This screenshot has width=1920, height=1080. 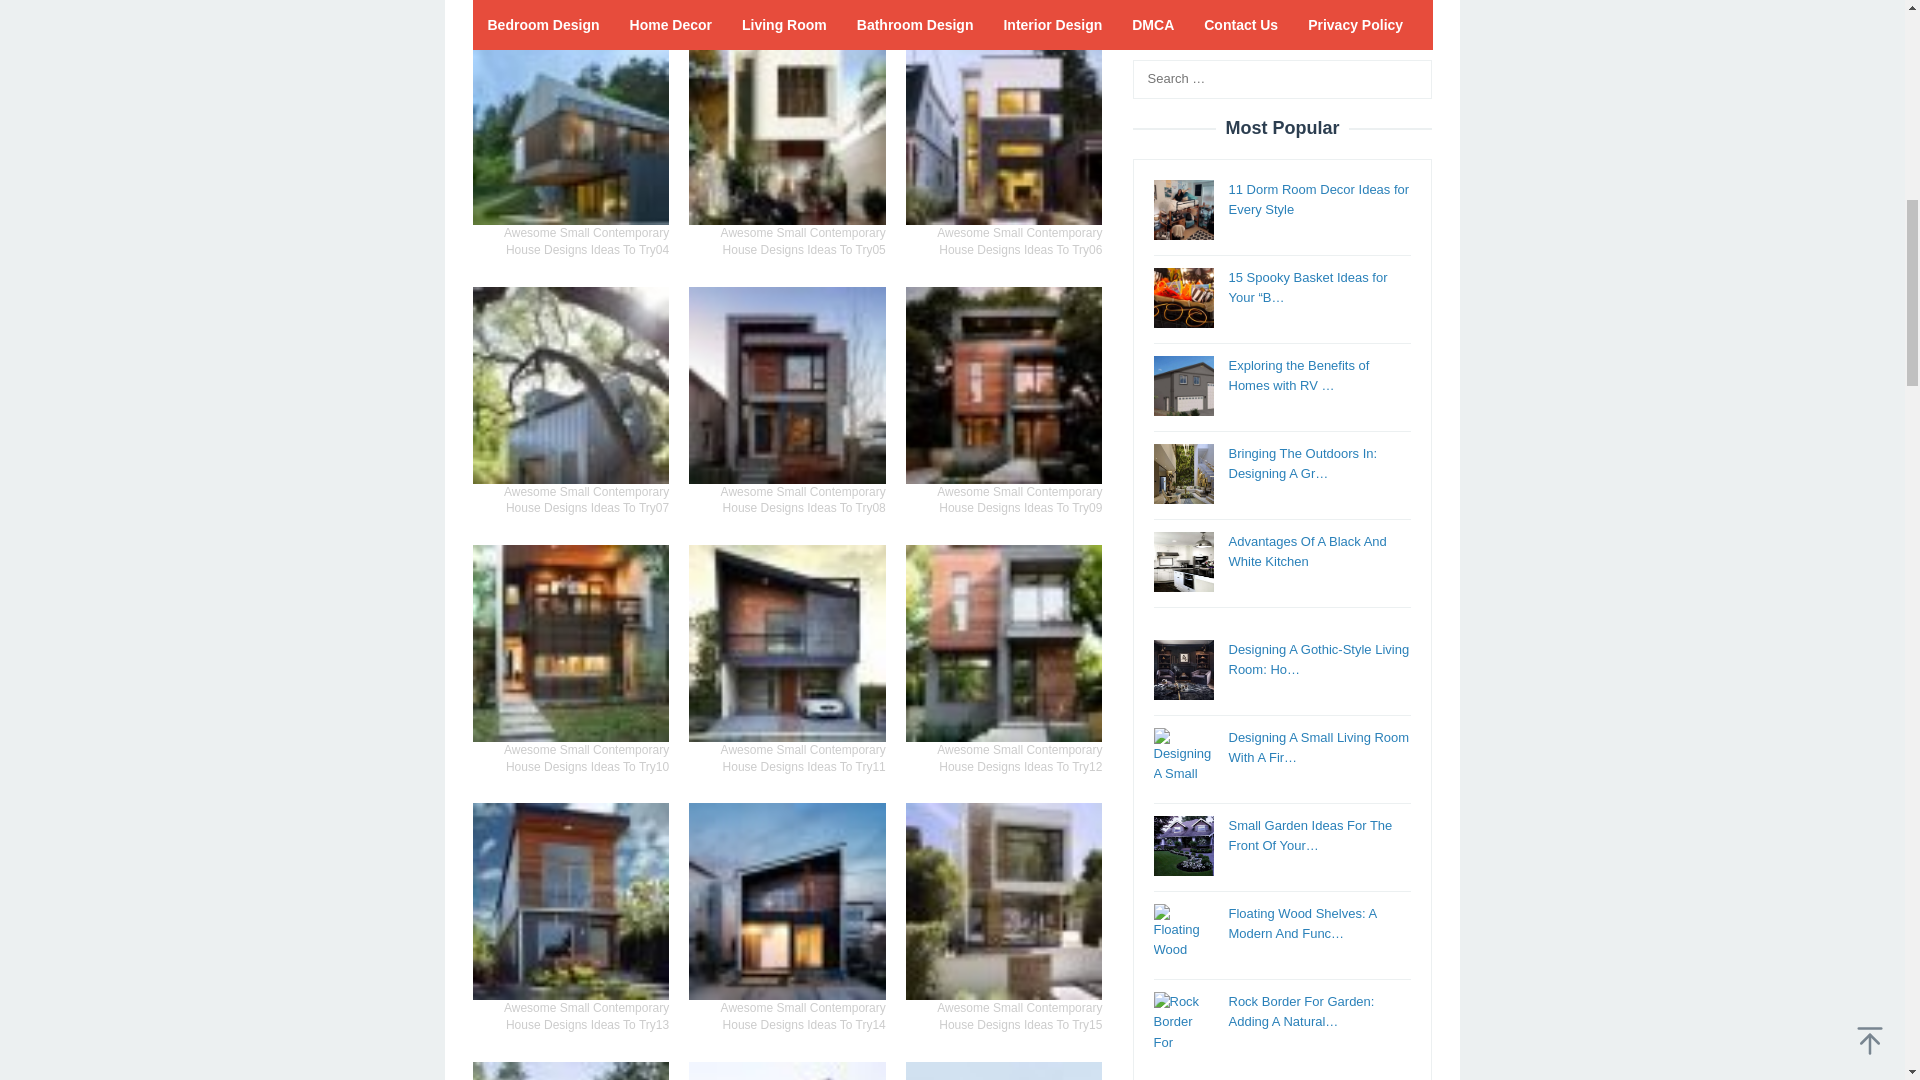 I want to click on Awesome Small Contemporary House Designs Ideas To Try12, so click(x=1004, y=643).